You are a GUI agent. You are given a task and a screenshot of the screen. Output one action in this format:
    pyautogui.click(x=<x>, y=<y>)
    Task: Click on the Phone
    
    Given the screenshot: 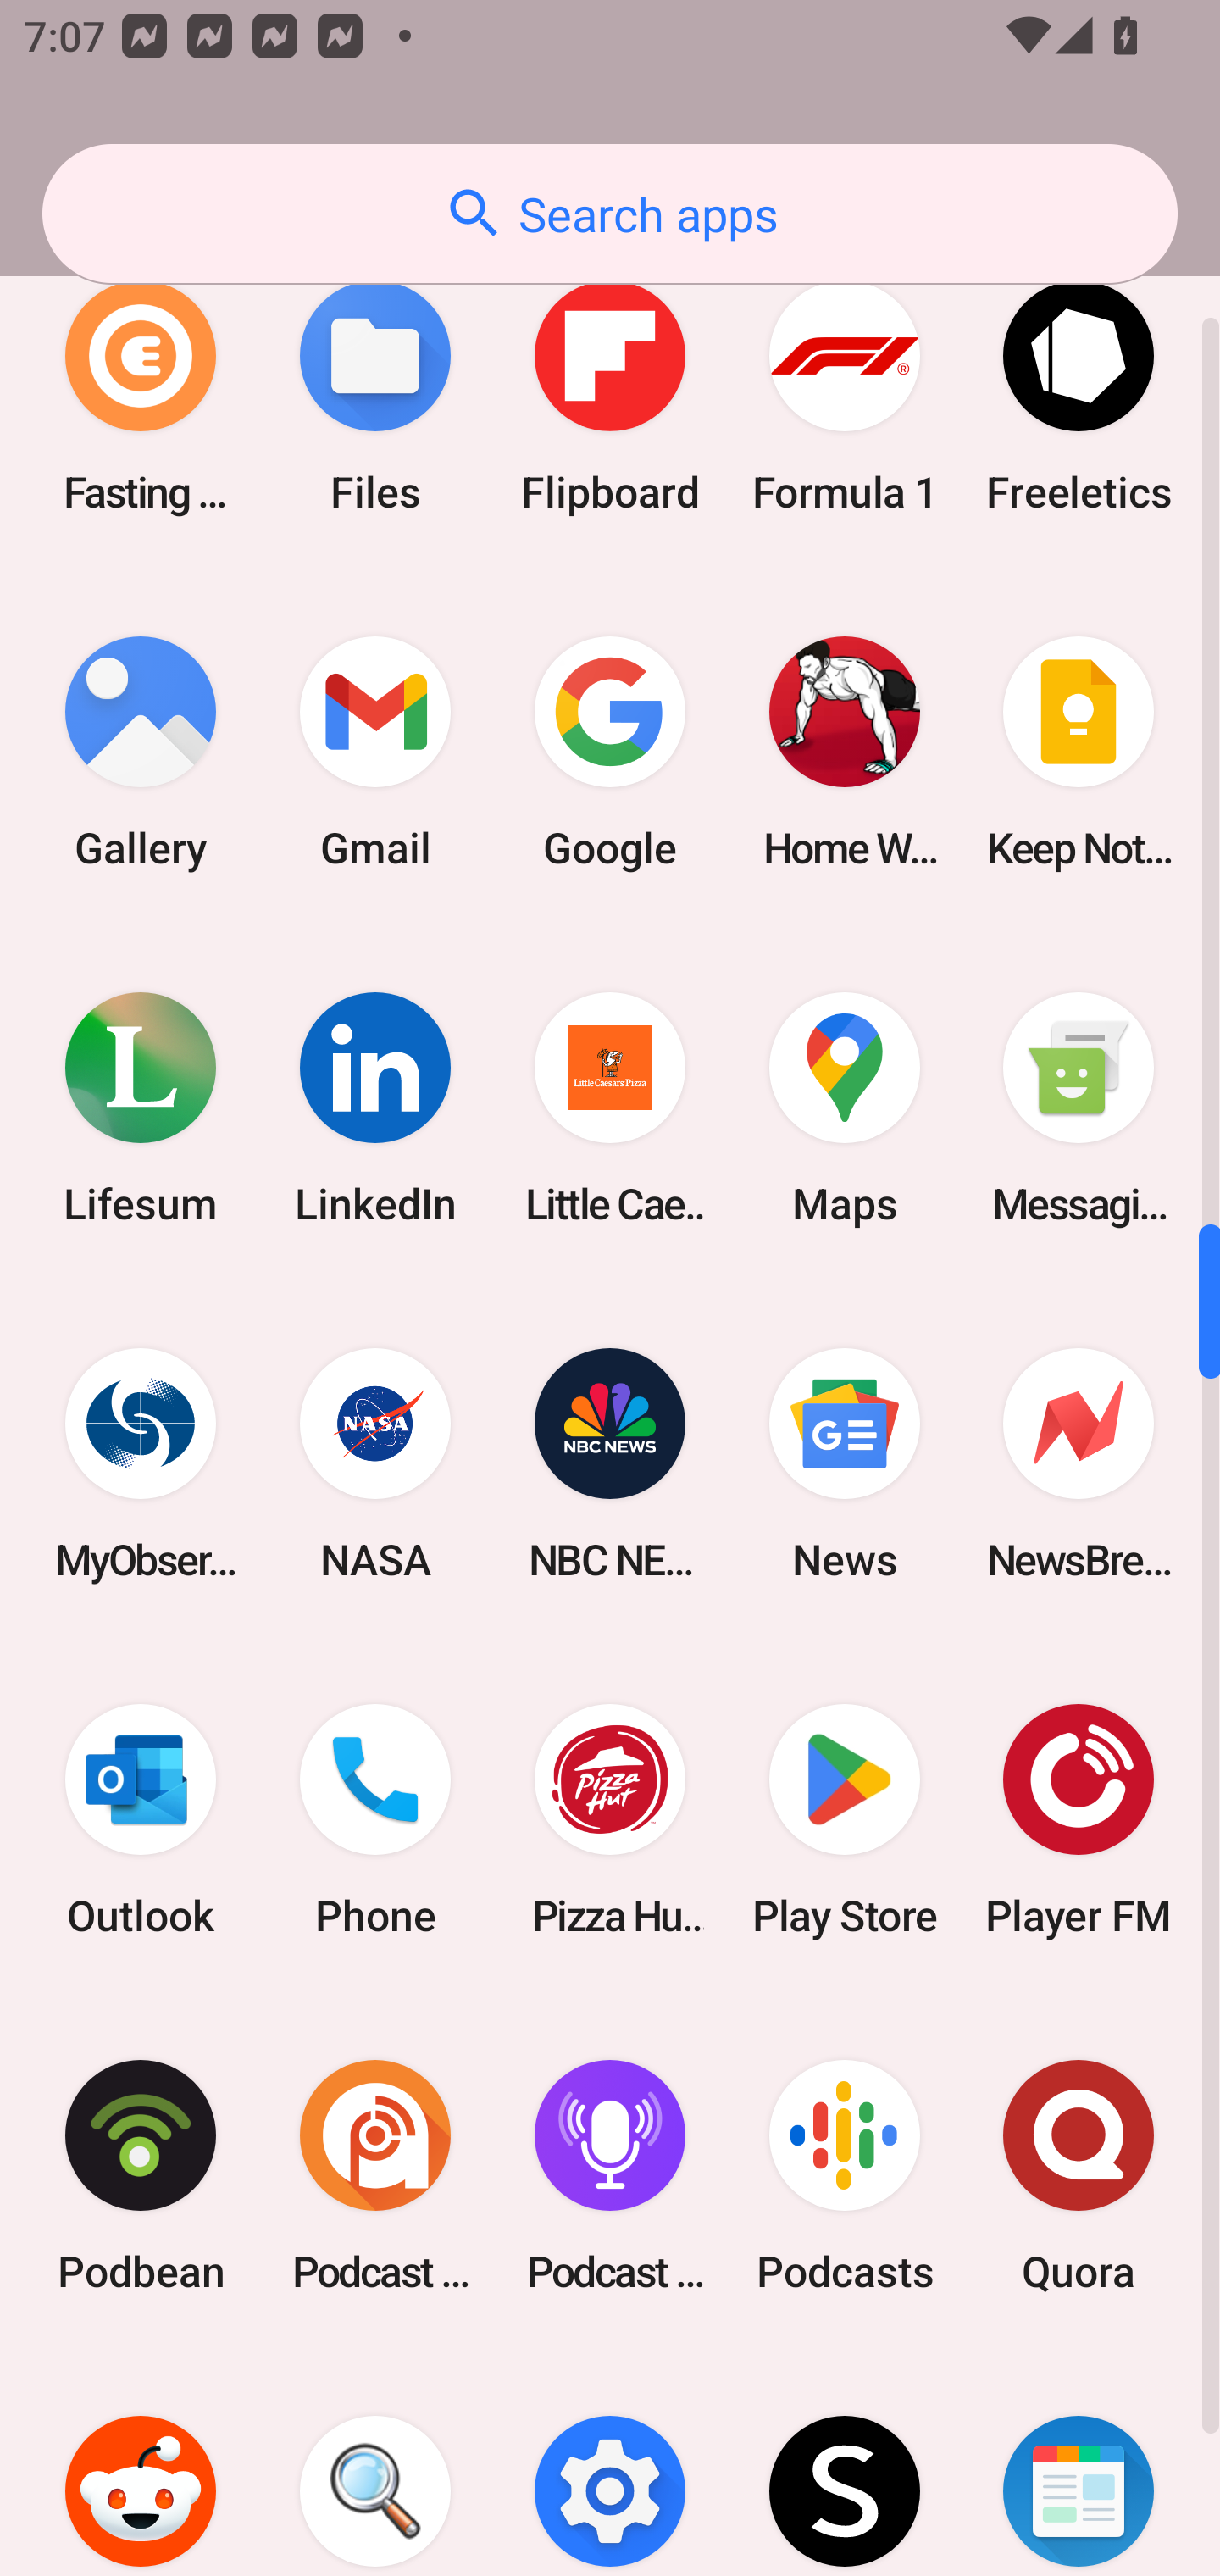 What is the action you would take?
    pyautogui.click(x=375, y=1821)
    